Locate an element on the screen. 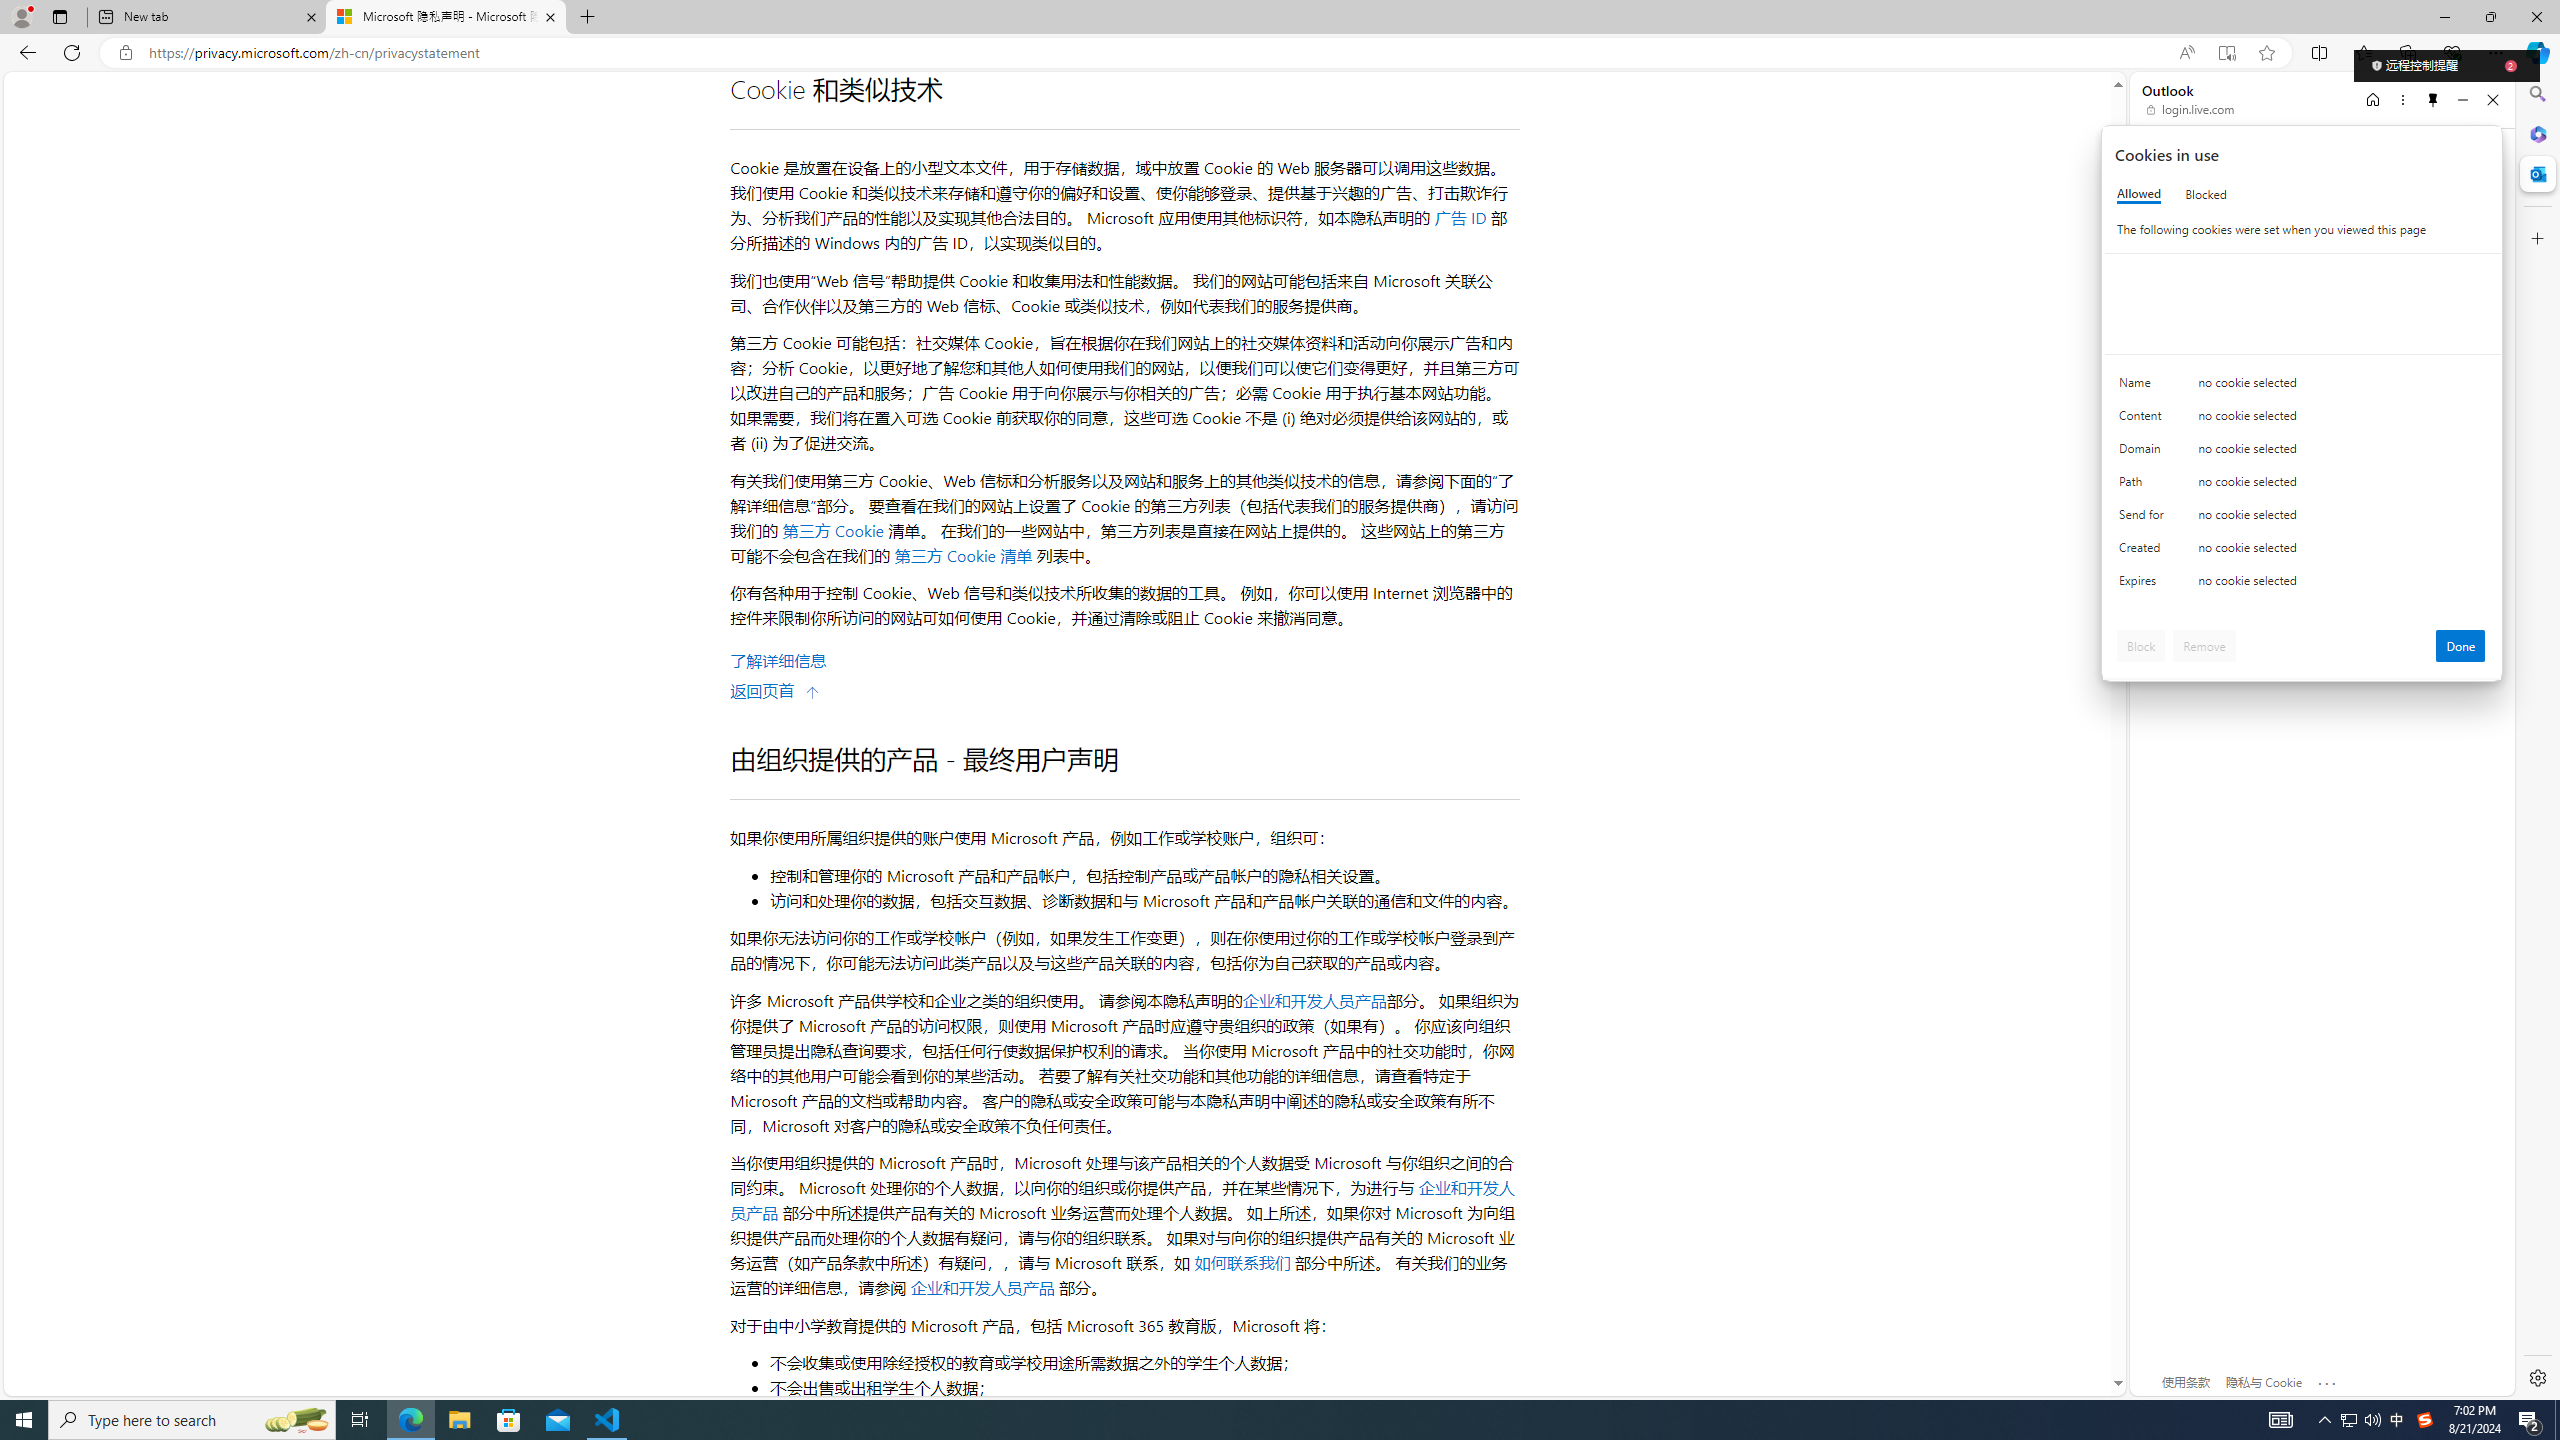 The image size is (2560, 1440). Send for is located at coordinates (2145, 519).